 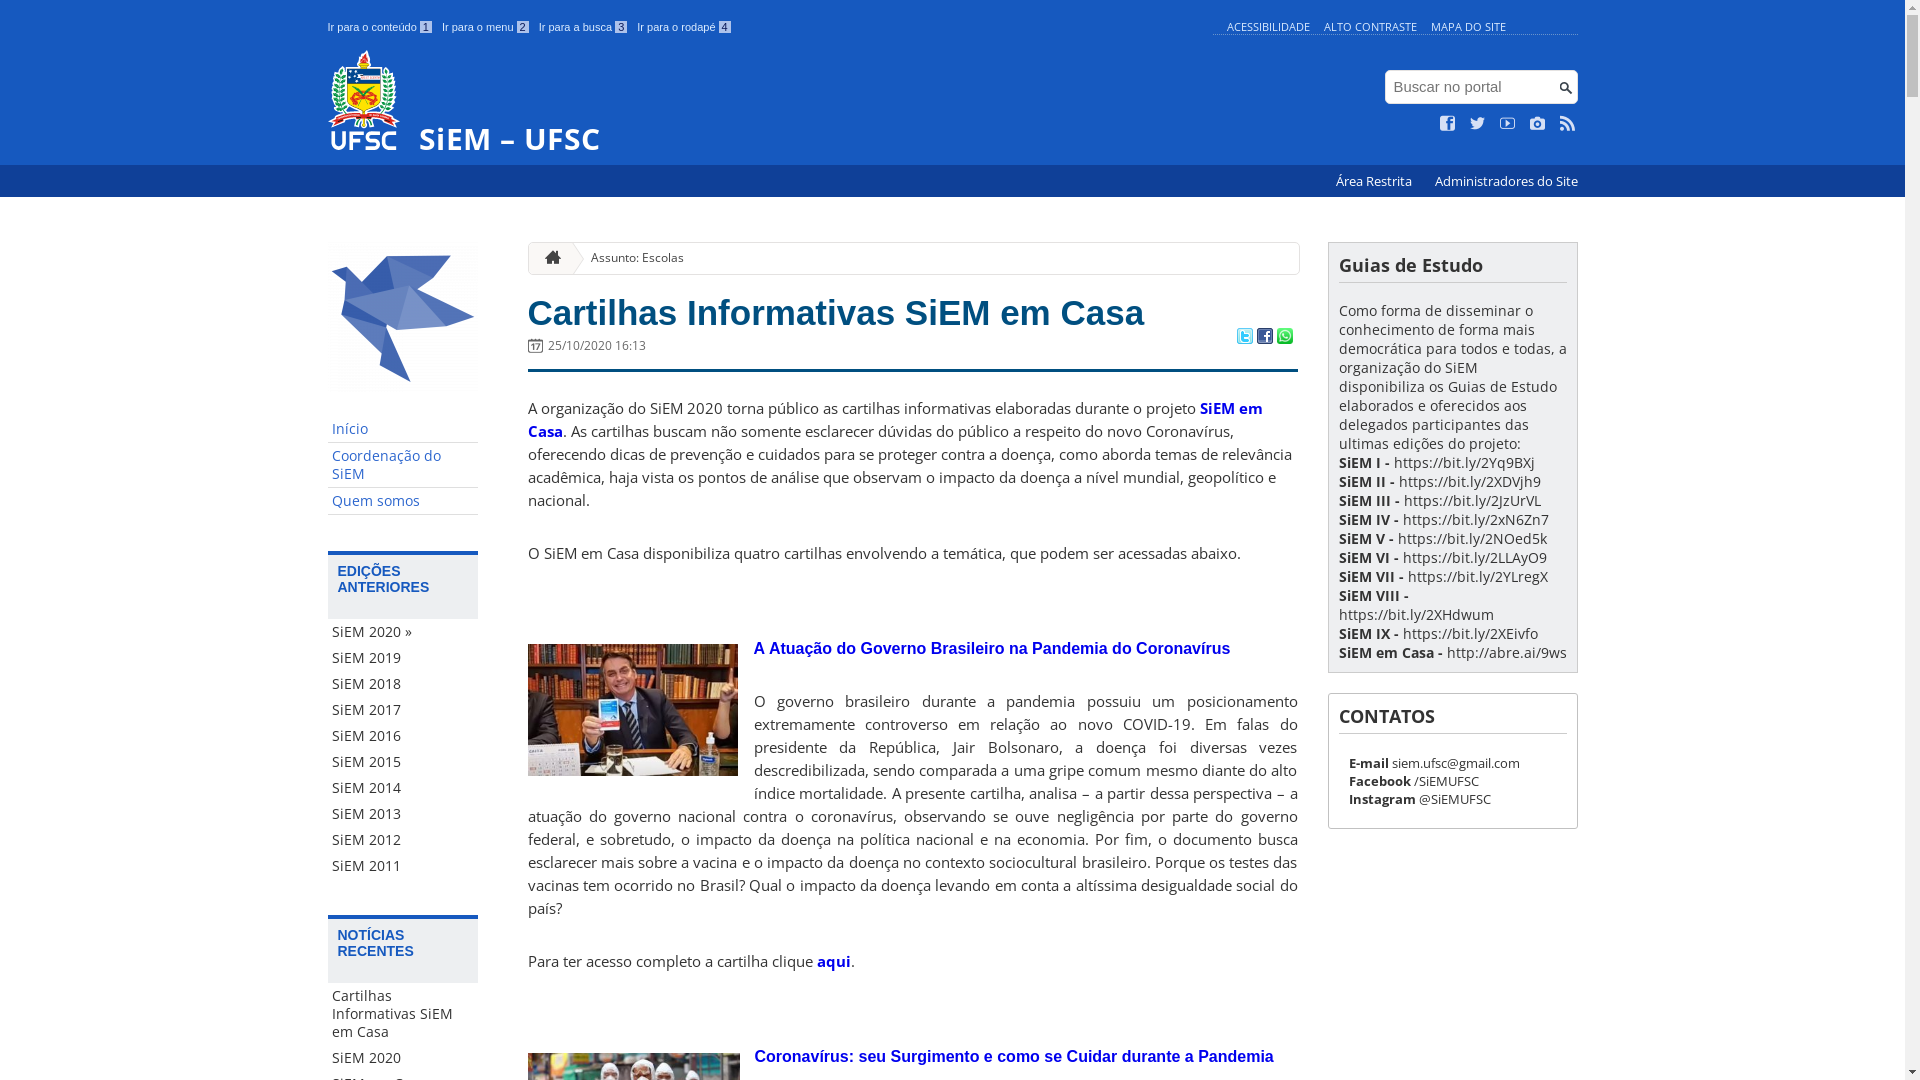 What do you see at coordinates (1448, 124) in the screenshot?
I see `Curta no Facebook` at bounding box center [1448, 124].